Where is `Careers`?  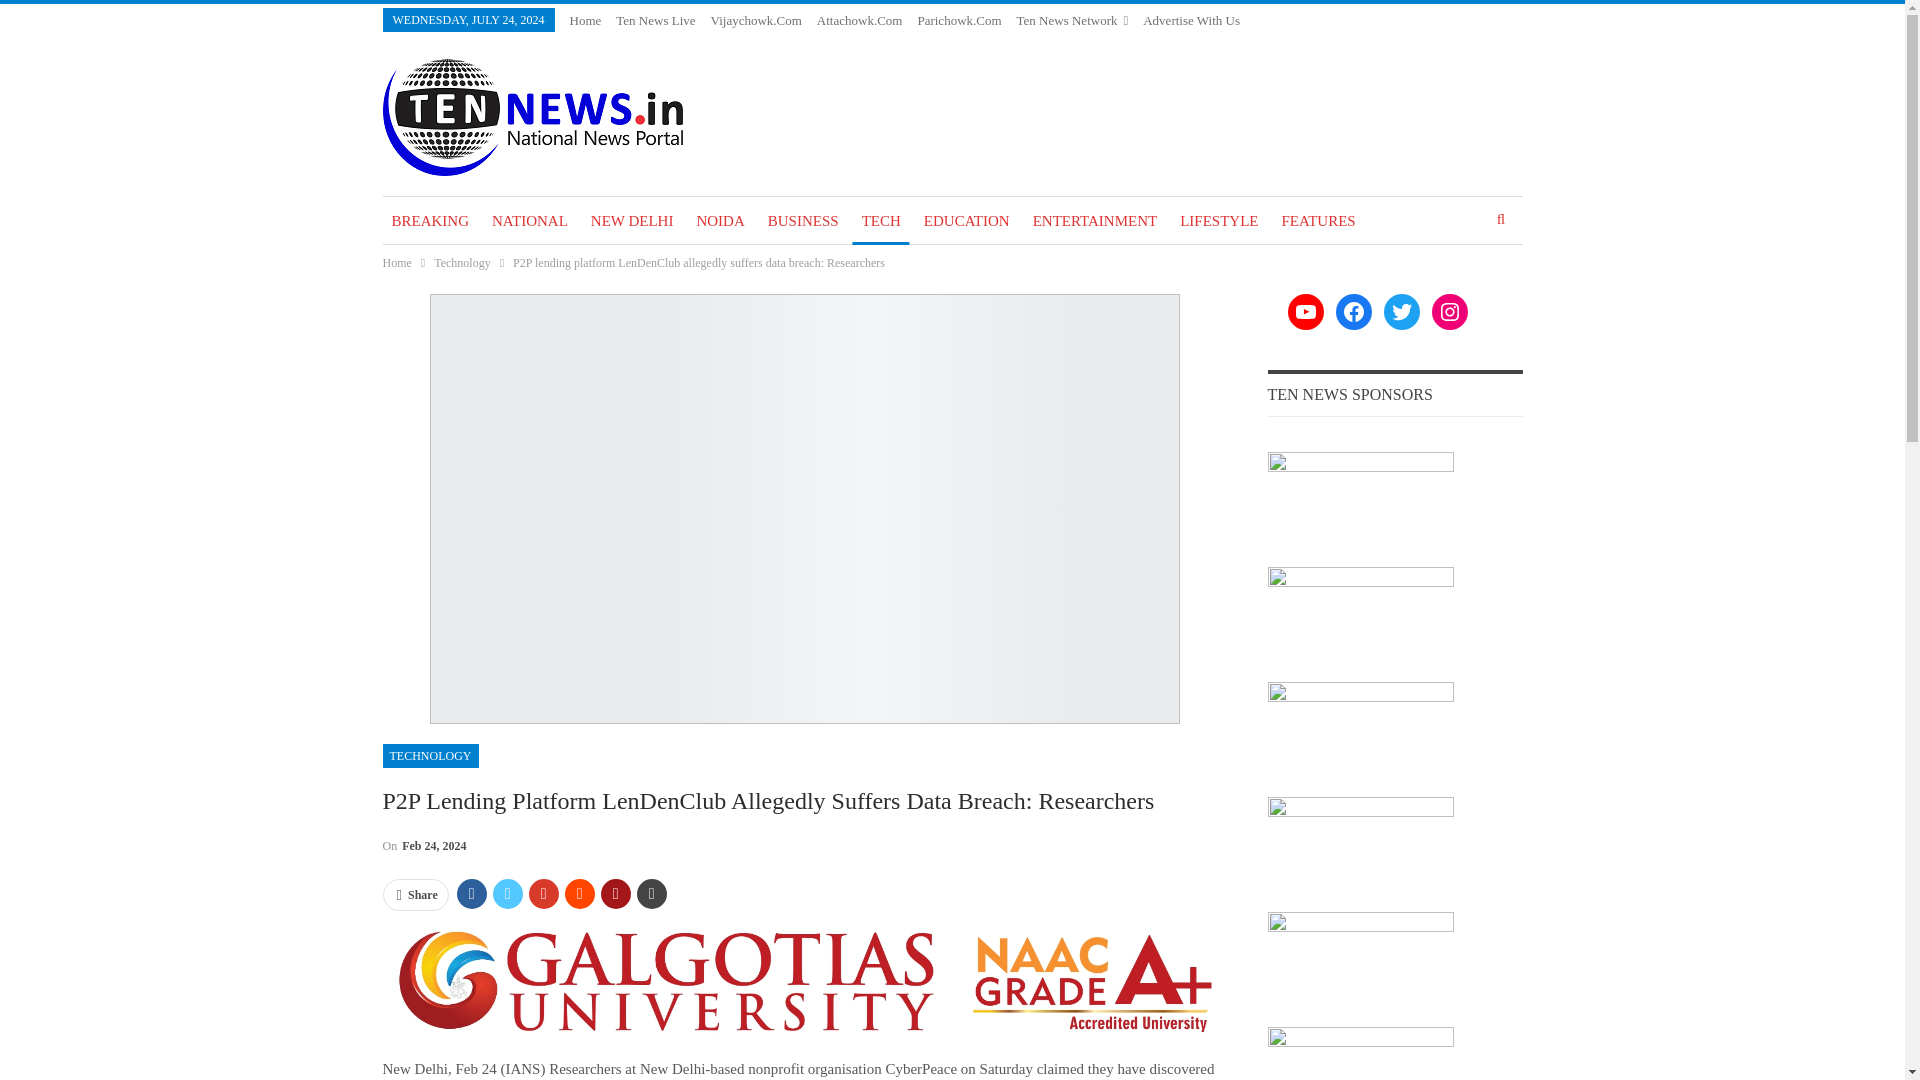 Careers is located at coordinates (1235, 44).